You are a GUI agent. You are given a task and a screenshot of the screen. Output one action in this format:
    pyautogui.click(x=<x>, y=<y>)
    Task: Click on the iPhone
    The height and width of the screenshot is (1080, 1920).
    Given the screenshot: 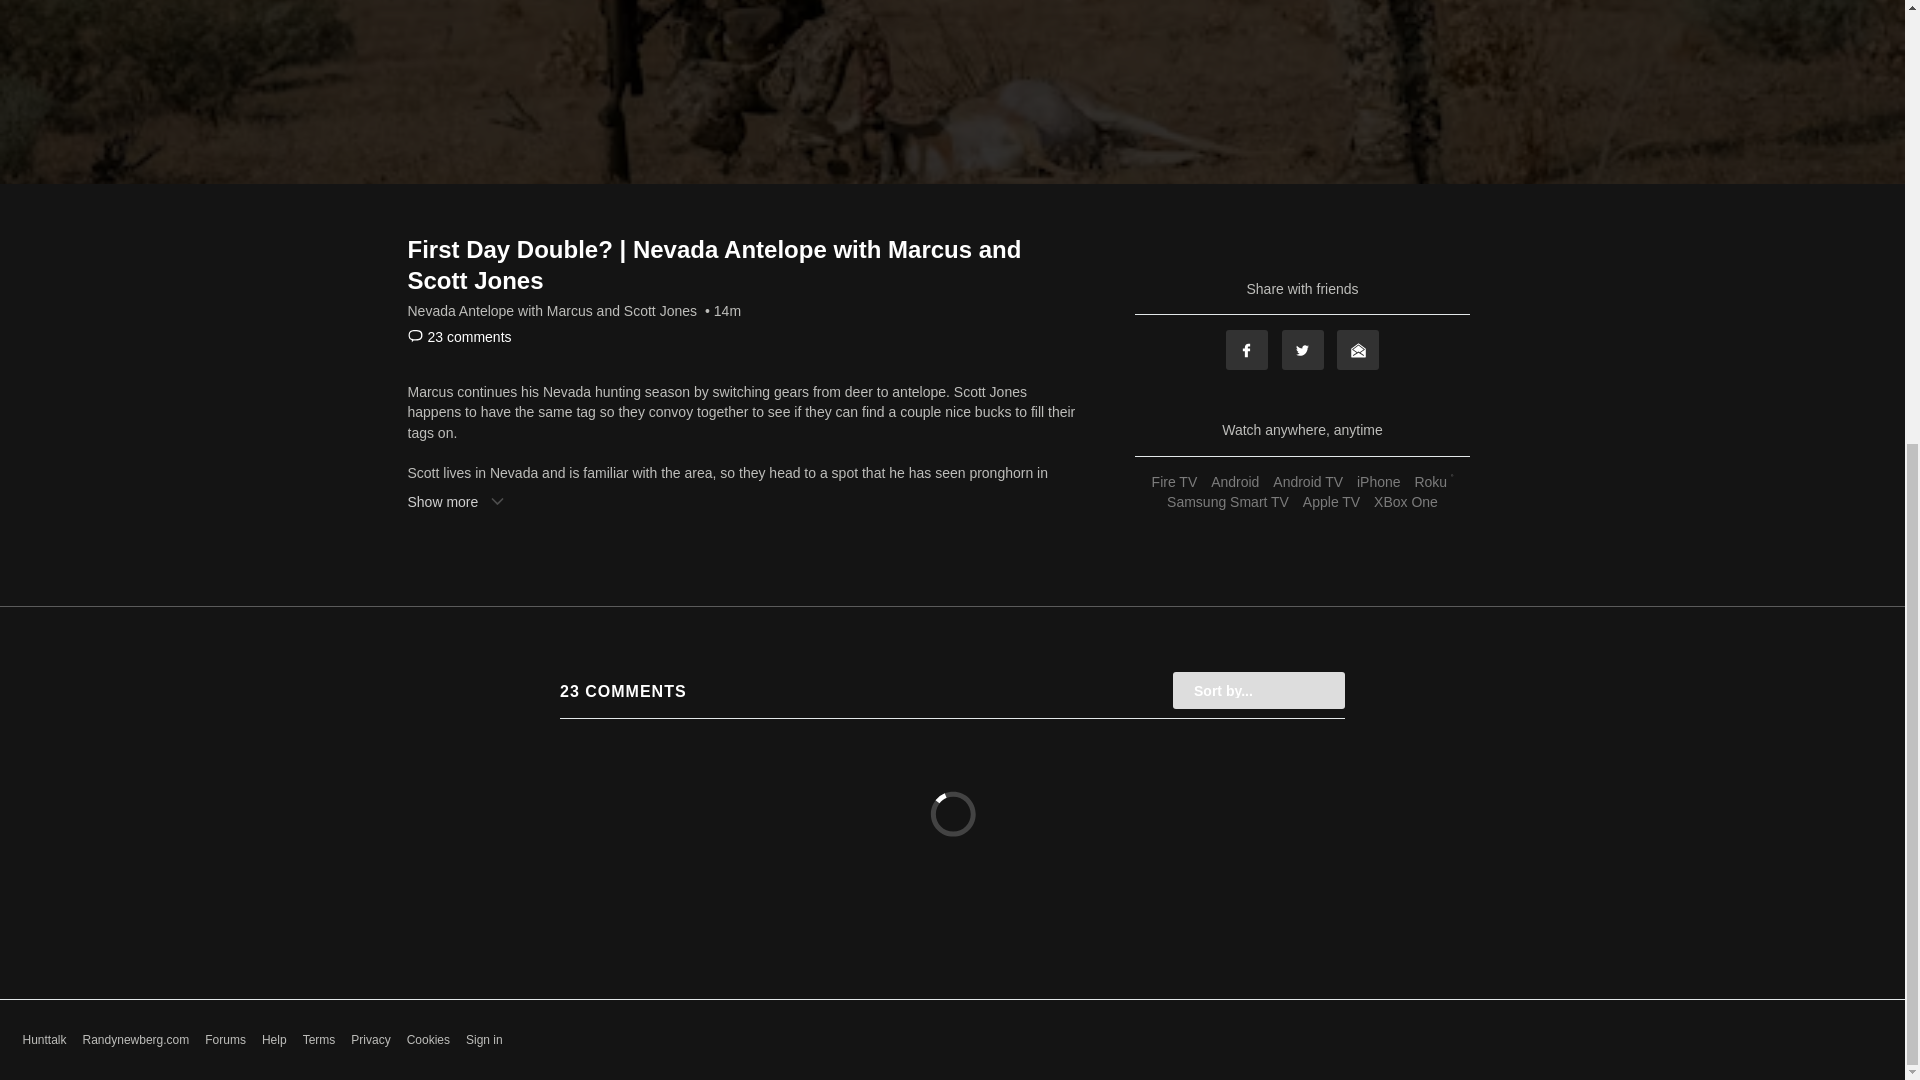 What is the action you would take?
    pyautogui.click(x=1378, y=482)
    